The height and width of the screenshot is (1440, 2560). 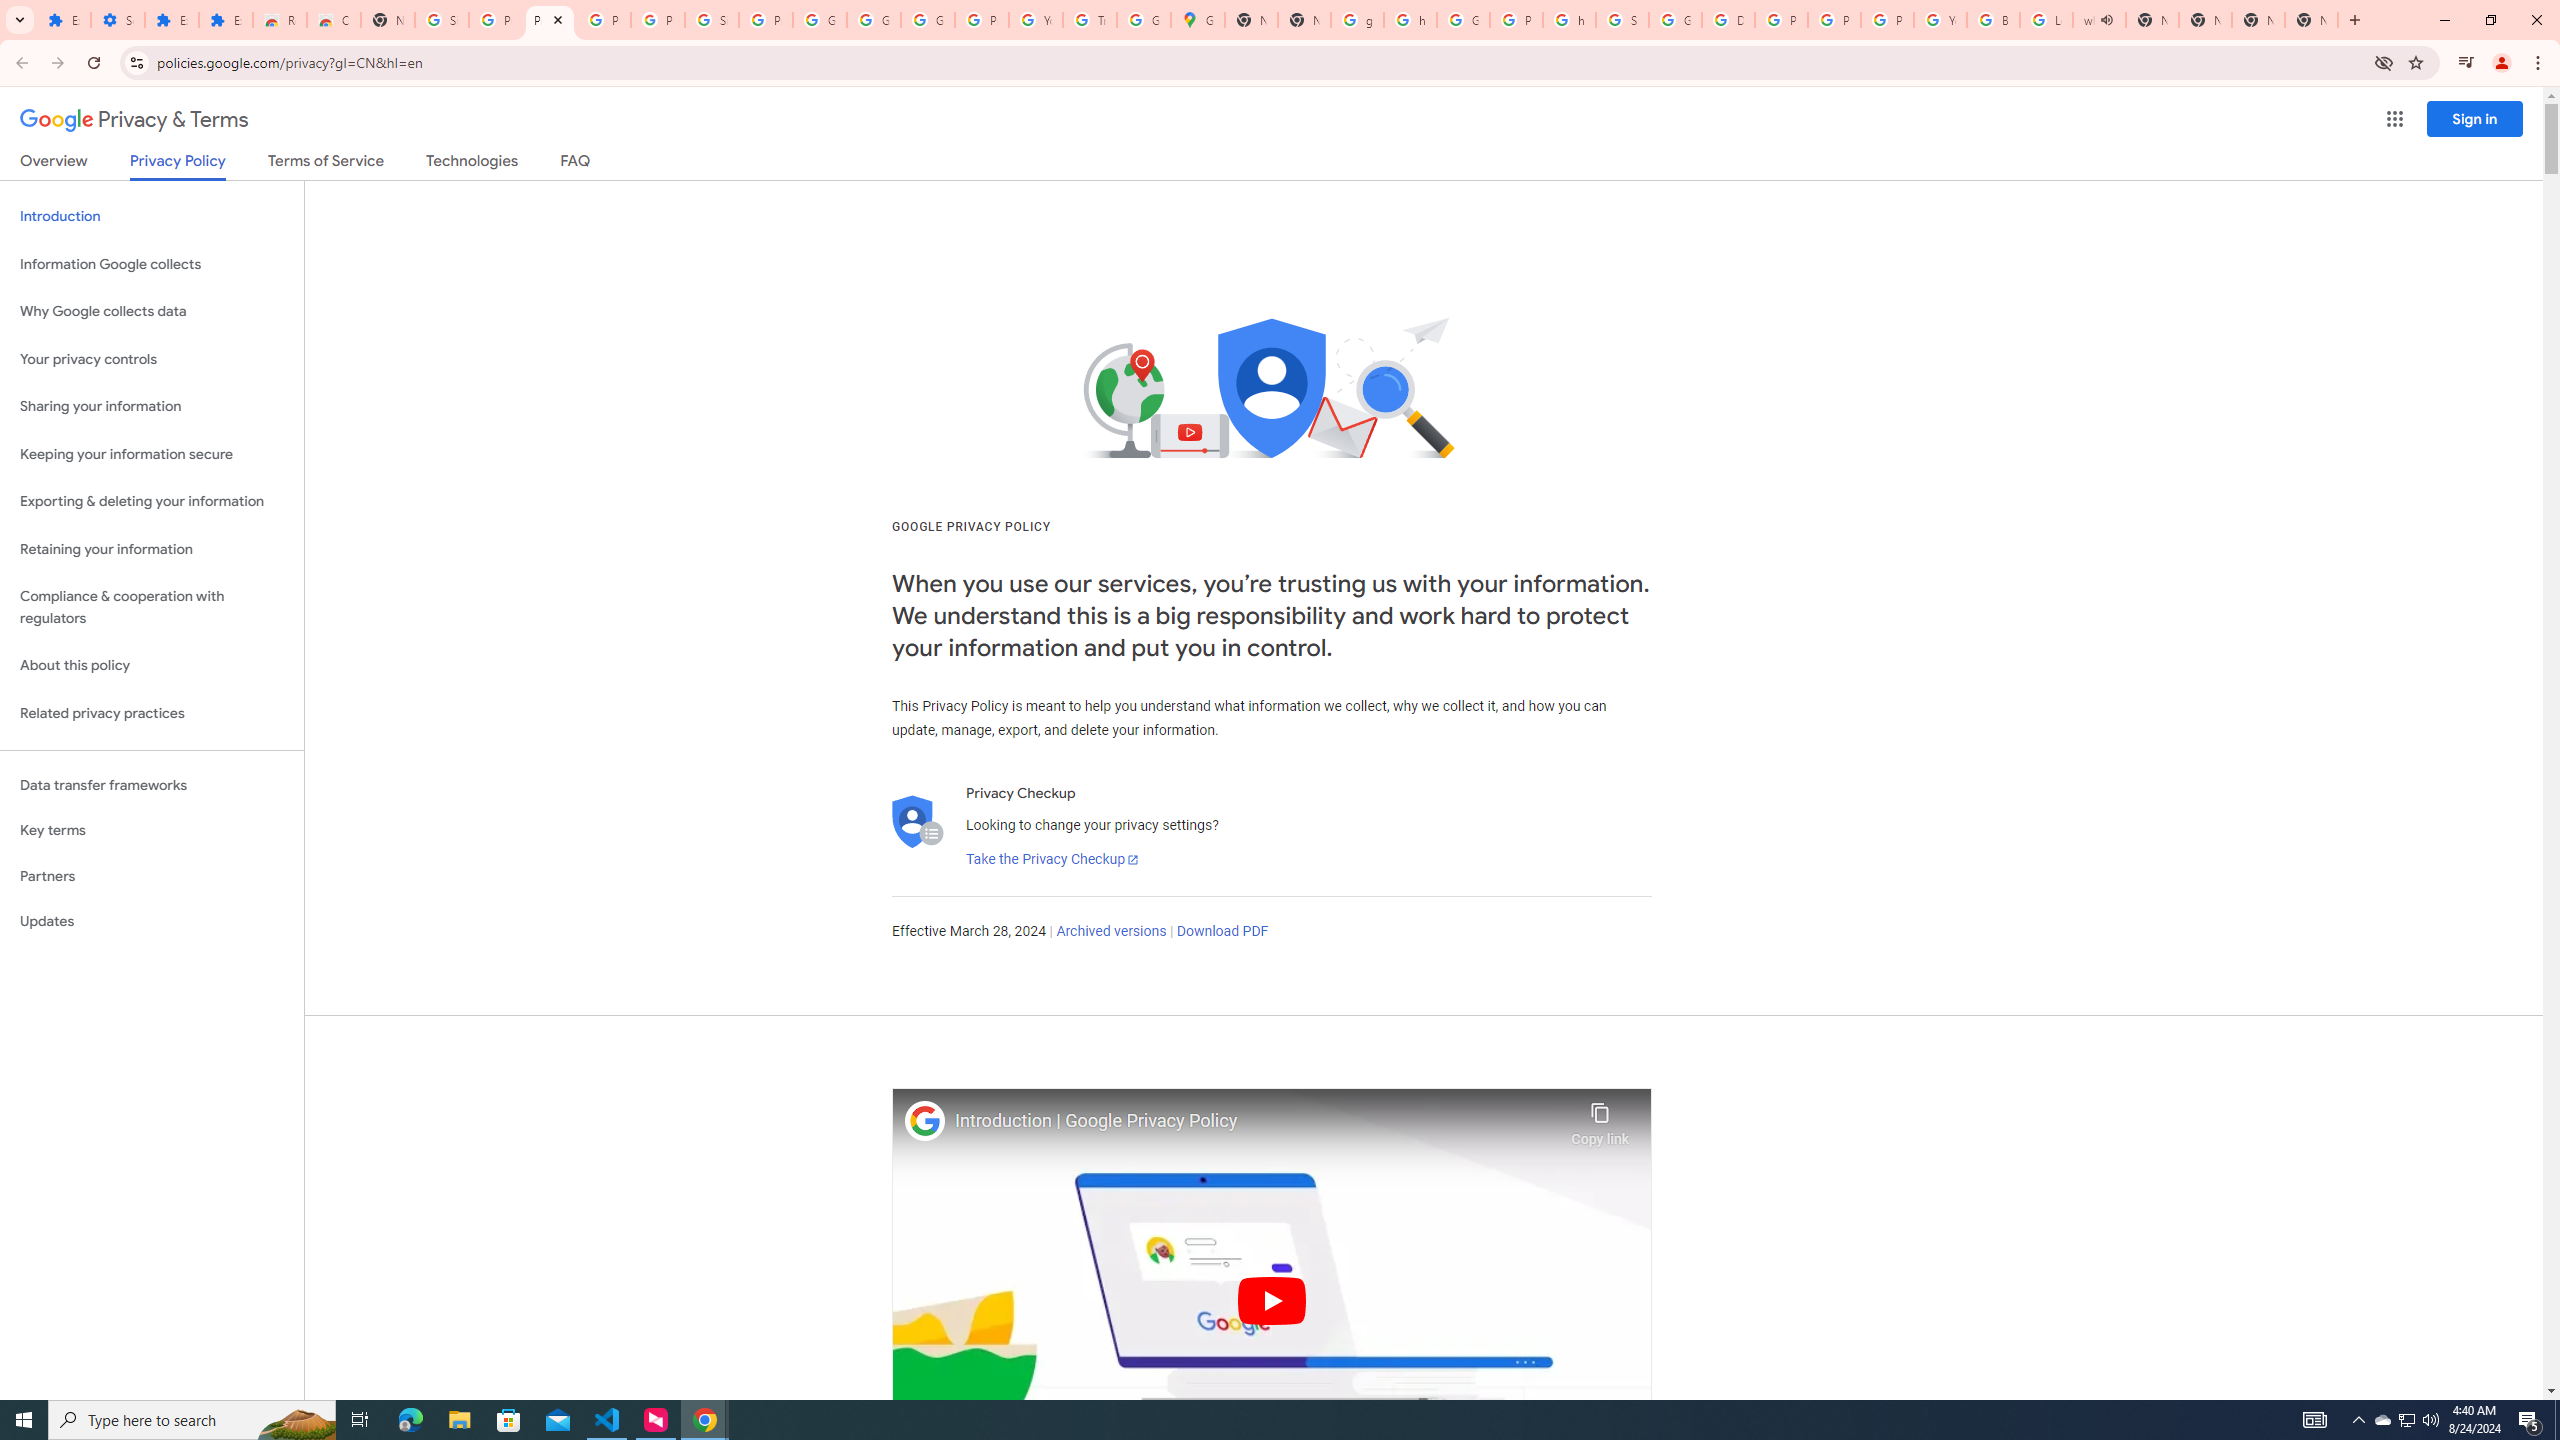 What do you see at coordinates (117, 20) in the screenshot?
I see `Settings` at bounding box center [117, 20].